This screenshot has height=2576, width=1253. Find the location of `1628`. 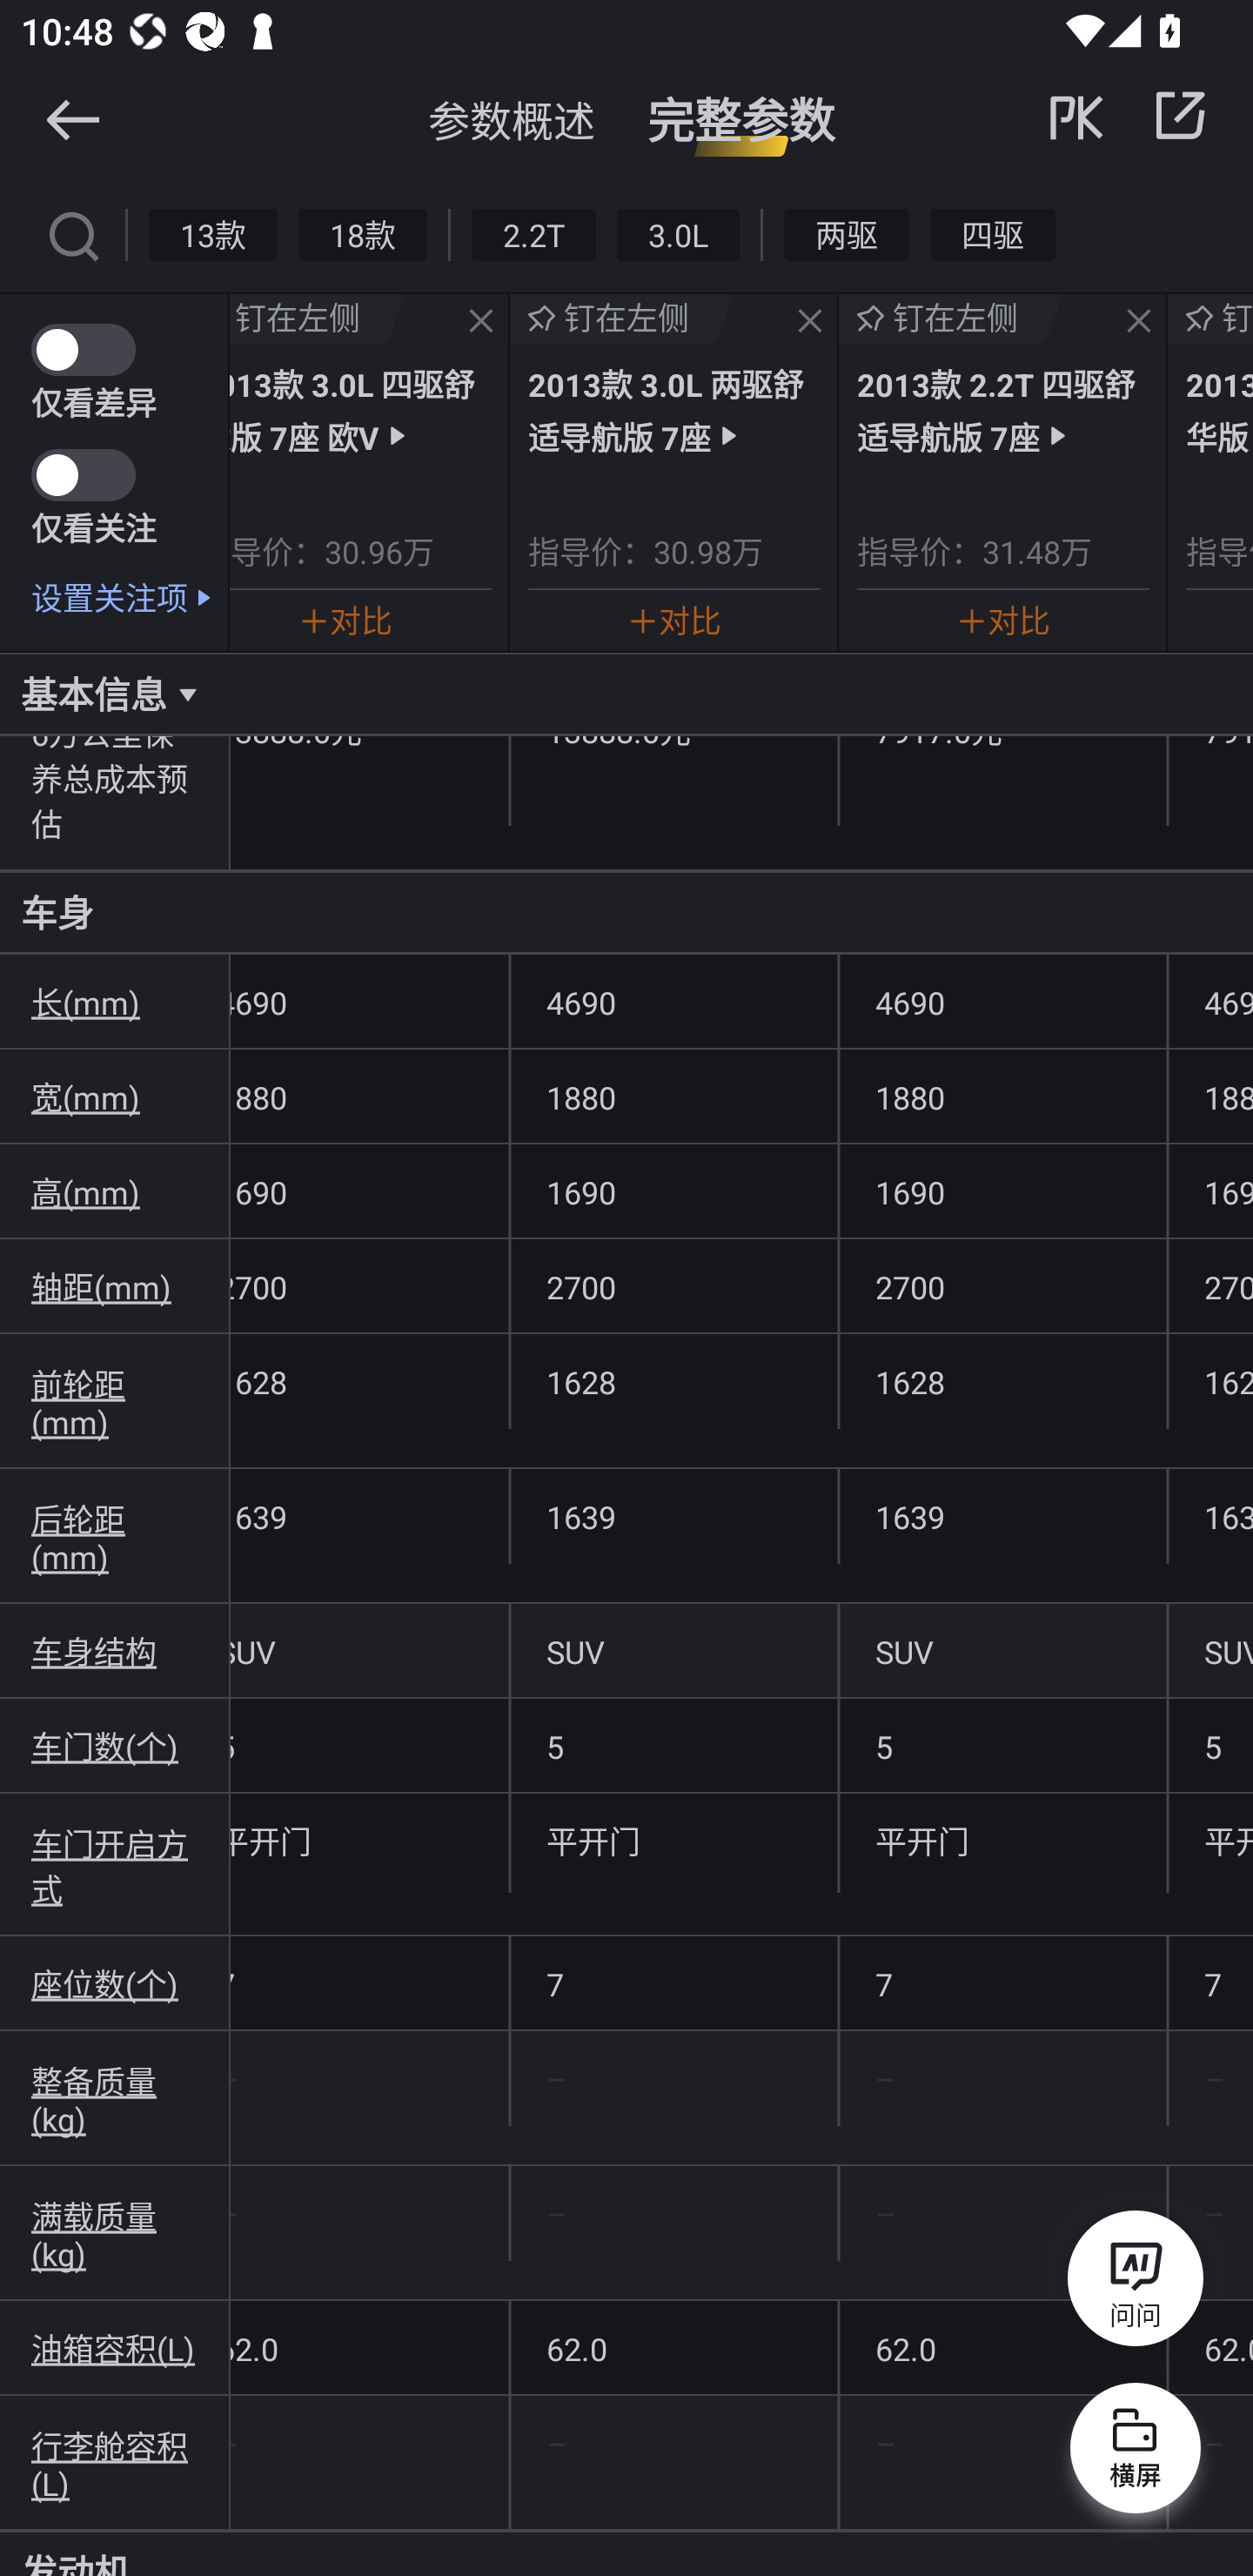

1628 is located at coordinates (673, 1382).